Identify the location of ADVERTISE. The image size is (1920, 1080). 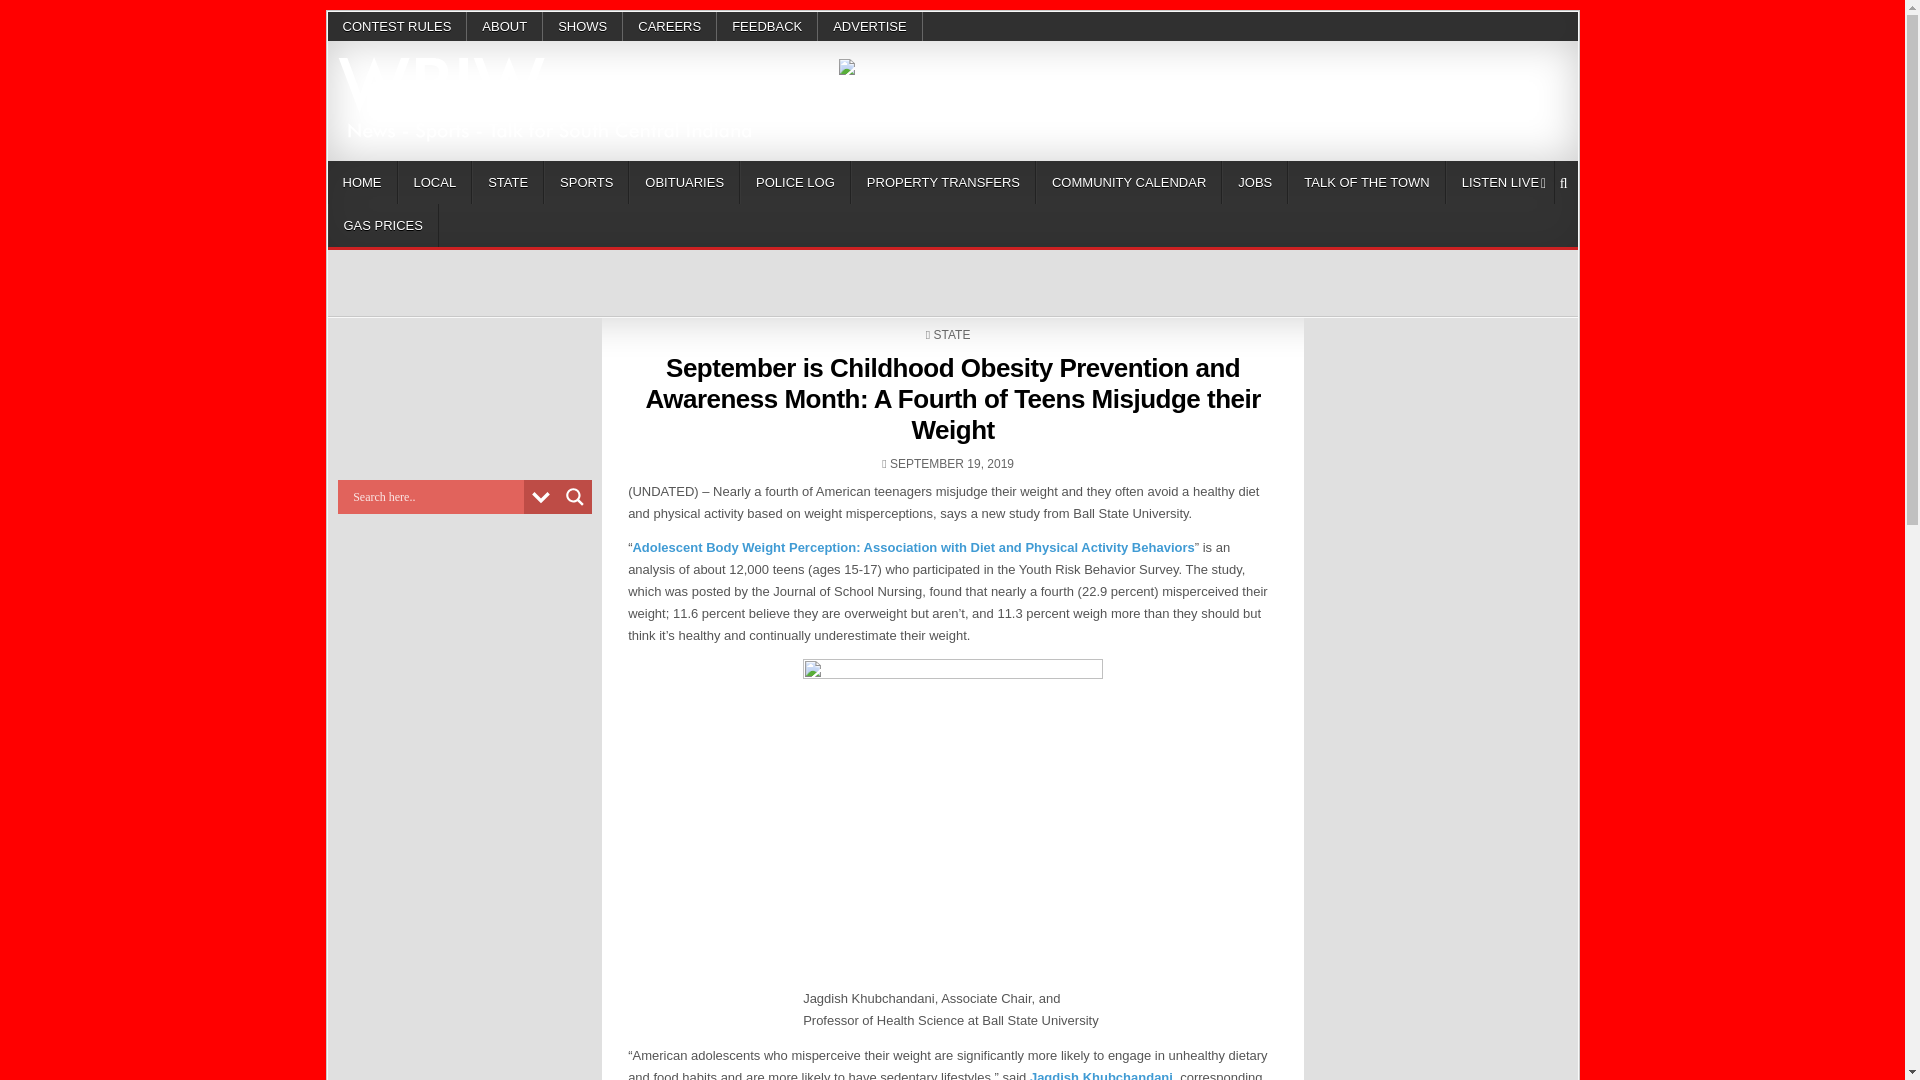
(869, 26).